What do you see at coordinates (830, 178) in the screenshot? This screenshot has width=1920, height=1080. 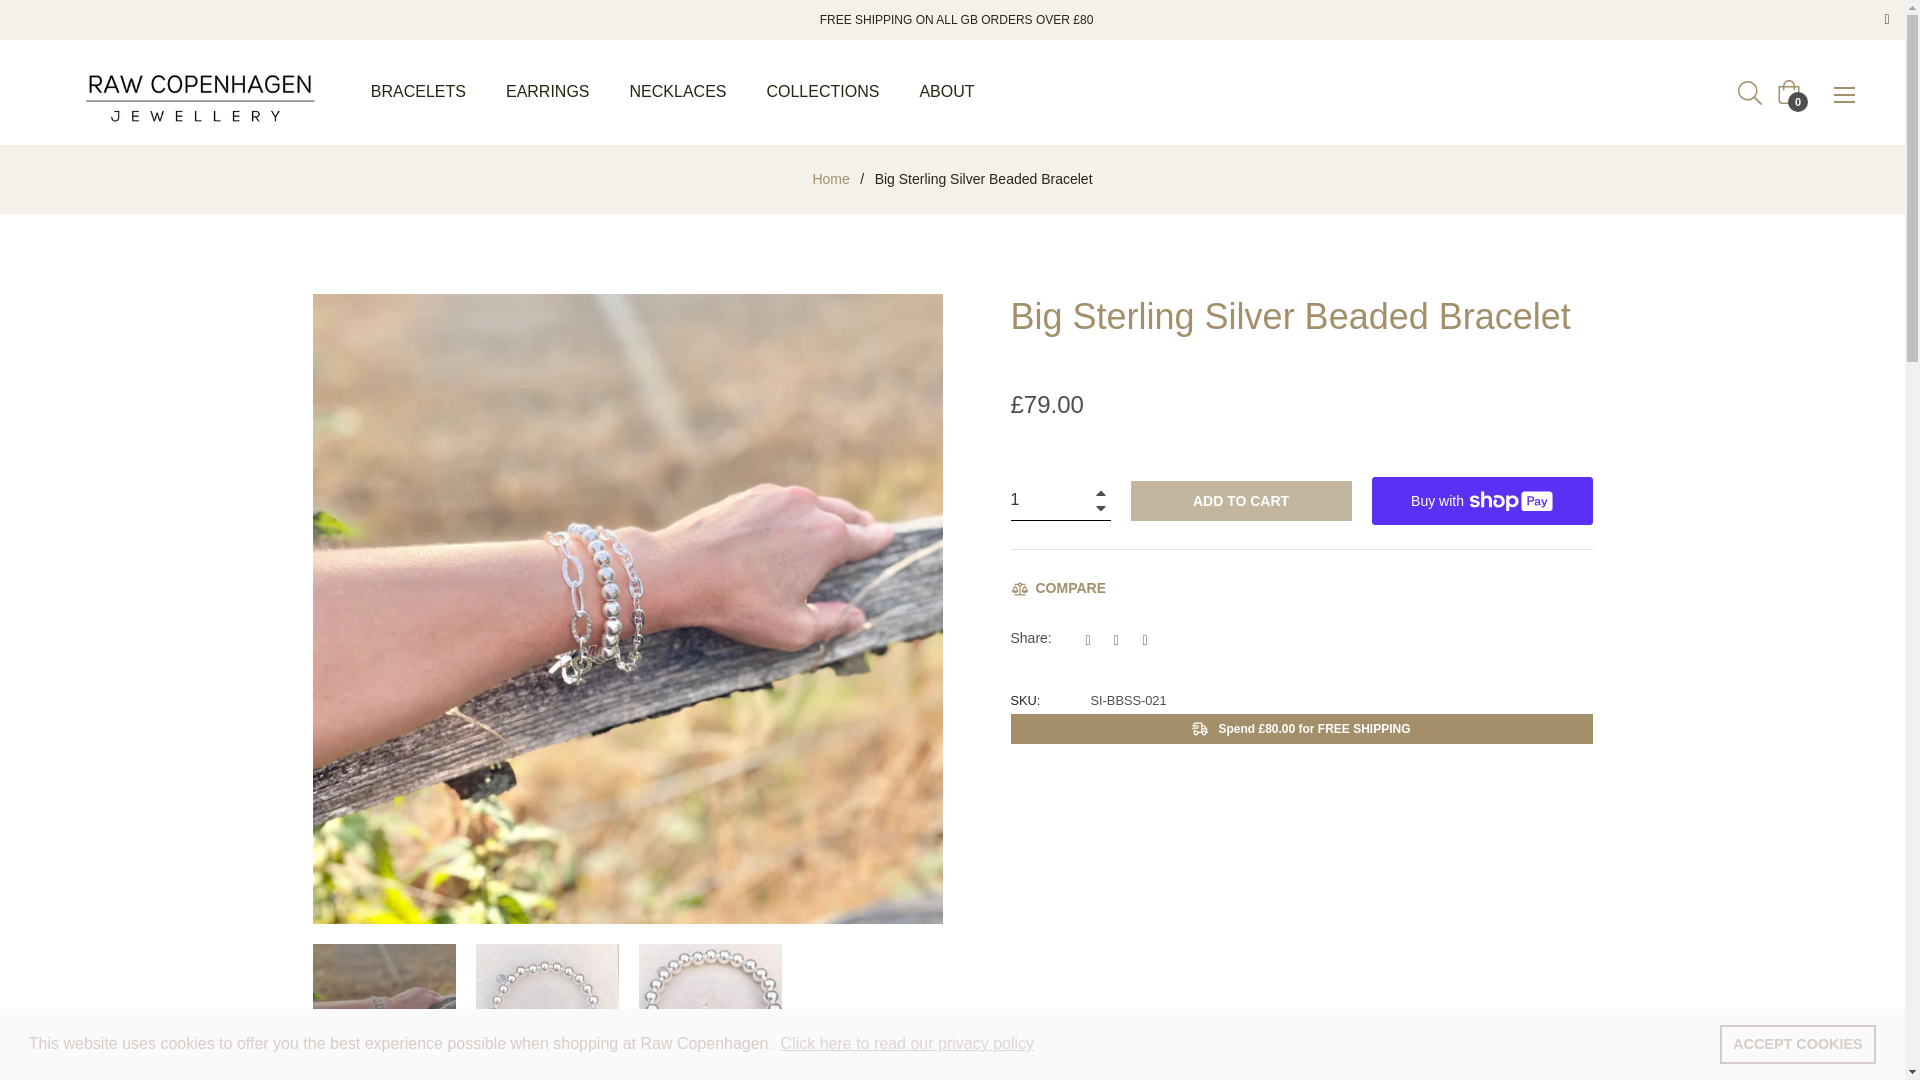 I see `Home` at bounding box center [830, 178].